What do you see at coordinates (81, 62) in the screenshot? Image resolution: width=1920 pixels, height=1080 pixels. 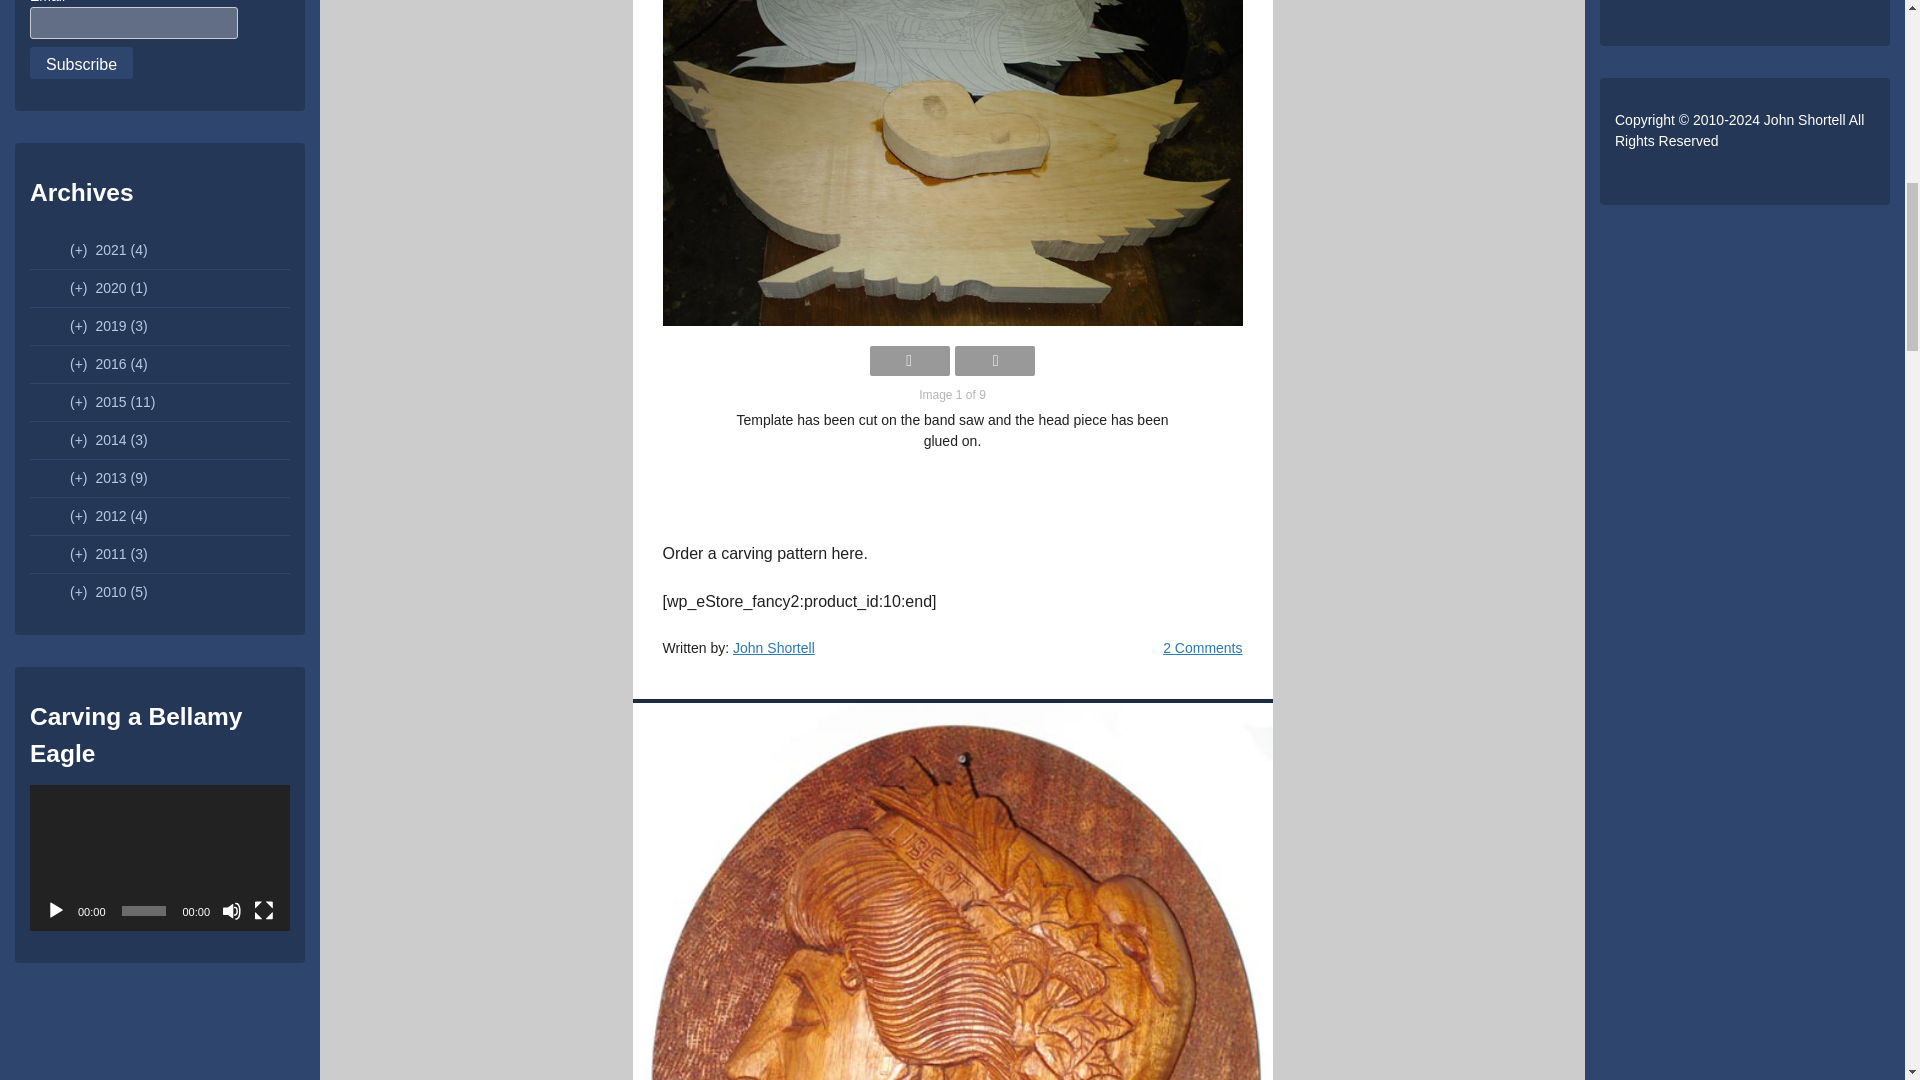 I see `Subscribe` at bounding box center [81, 62].